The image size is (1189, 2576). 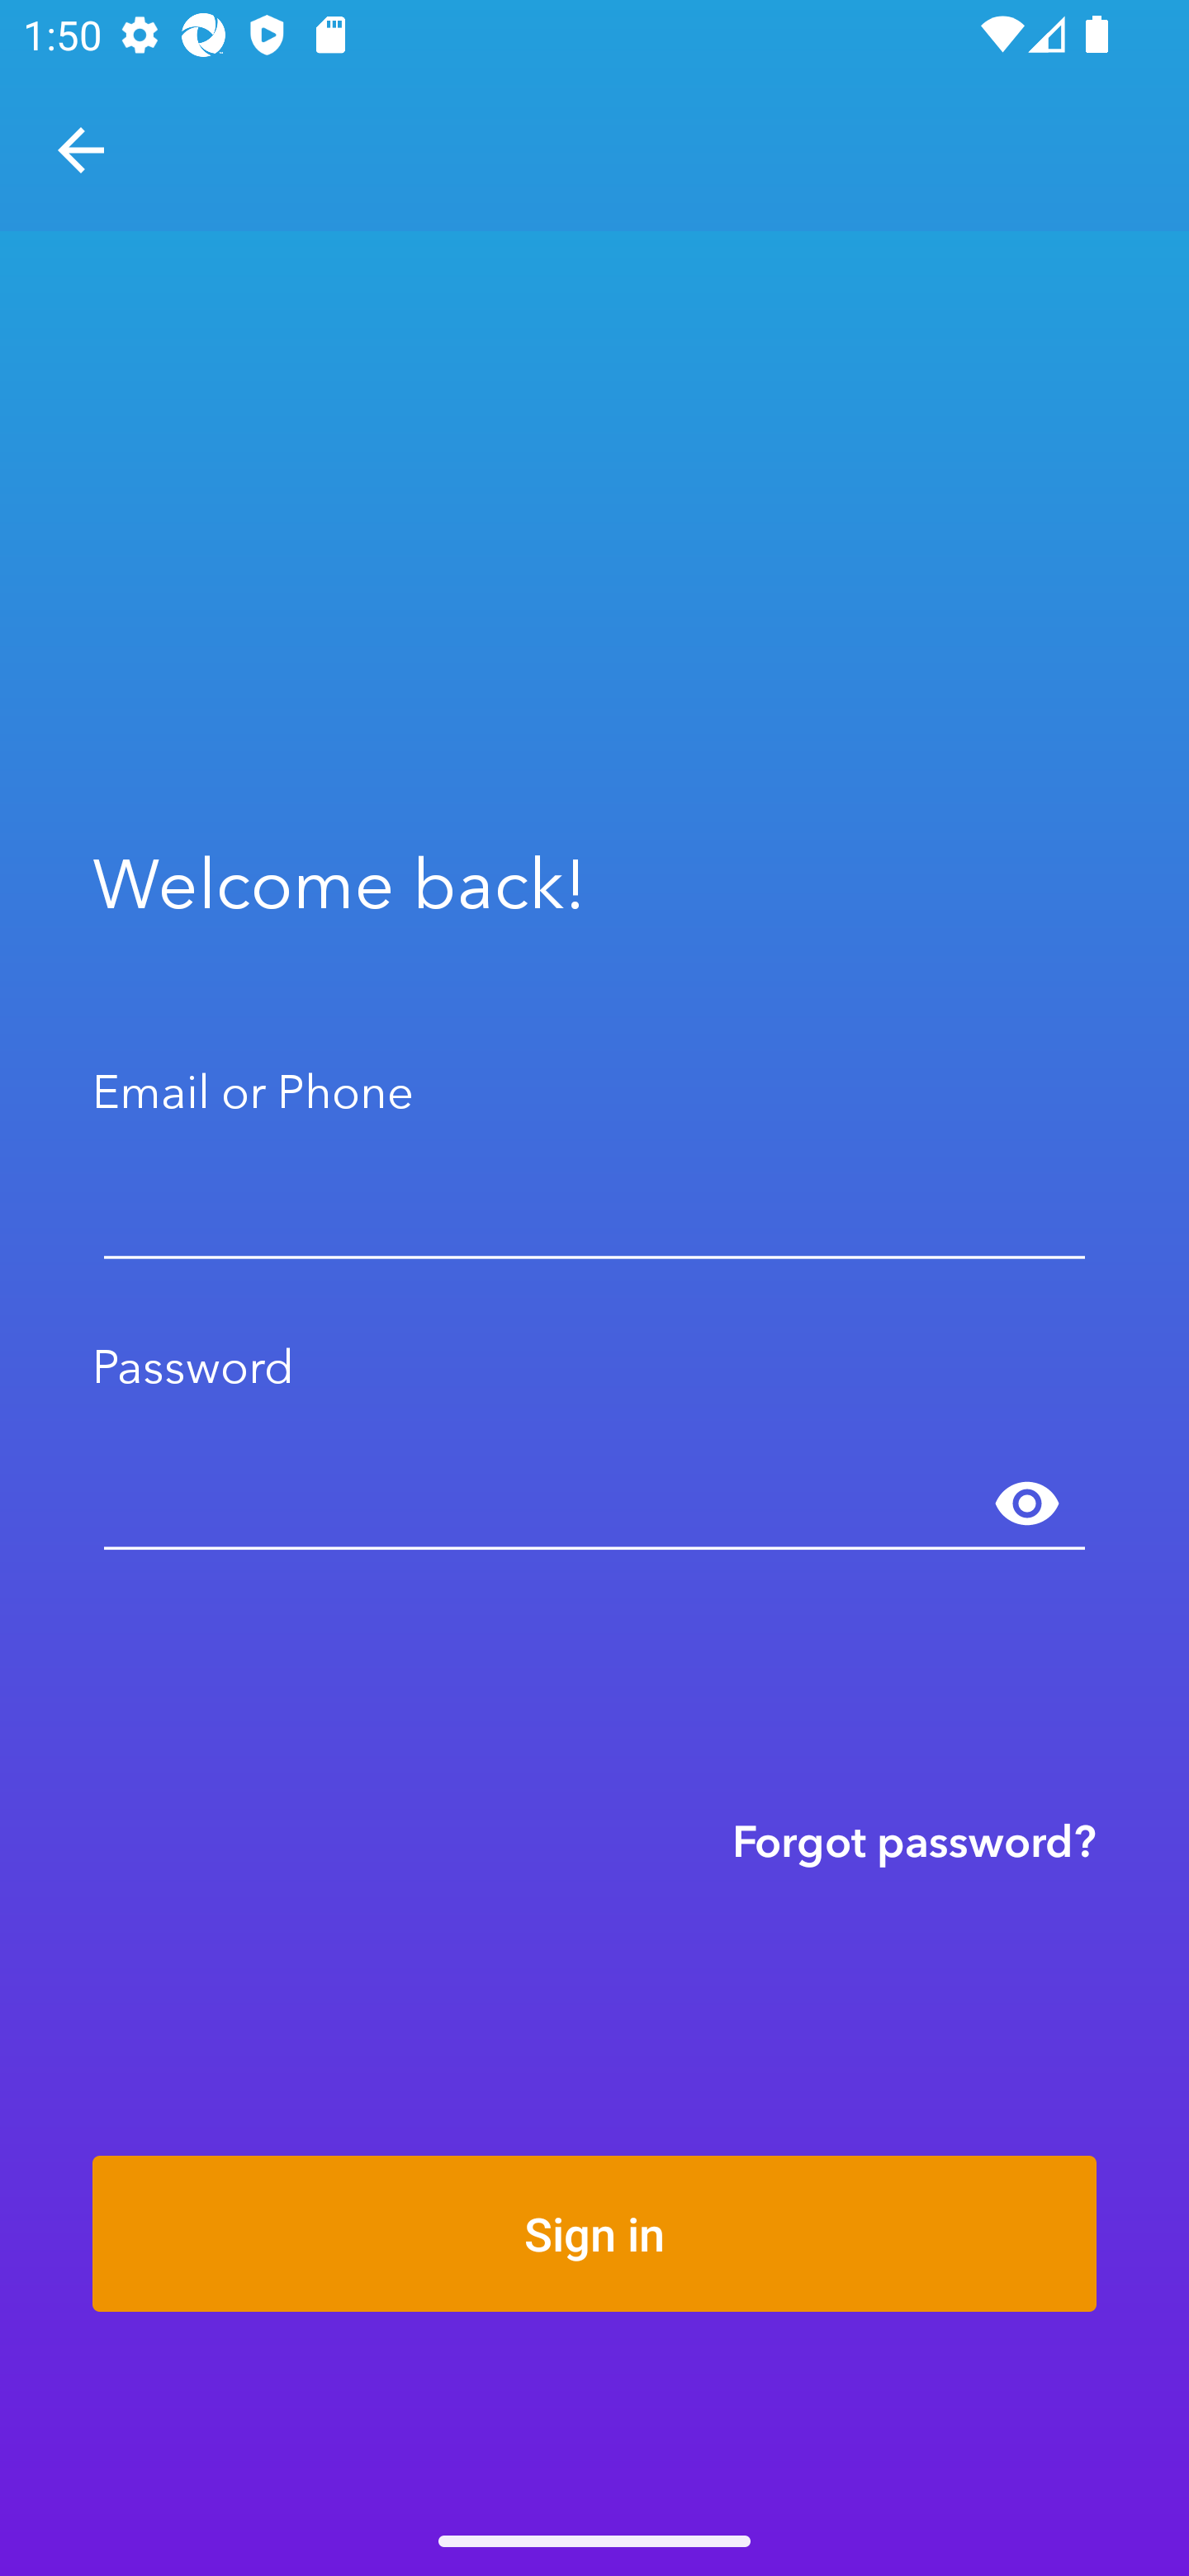 I want to click on Navigate up, so click(x=81, y=150).